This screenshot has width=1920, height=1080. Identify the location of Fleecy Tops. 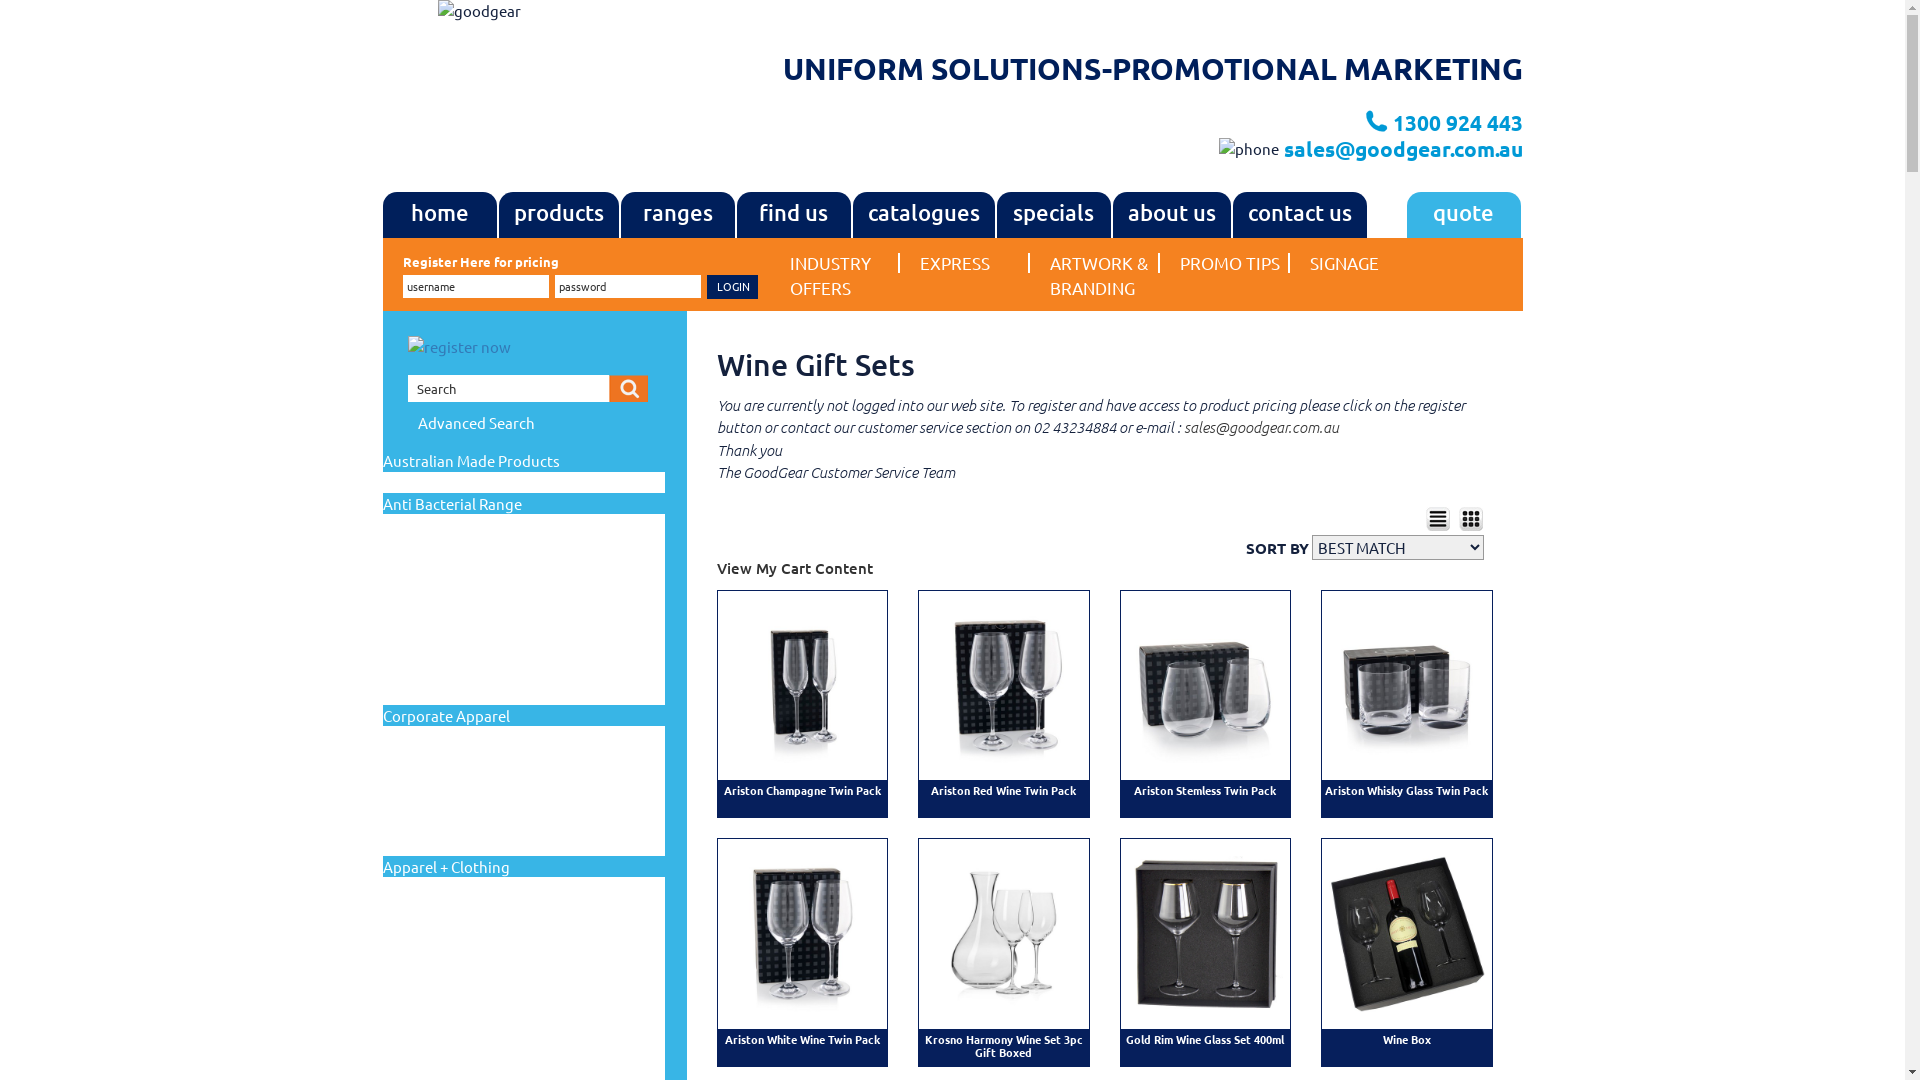
(420, 982).